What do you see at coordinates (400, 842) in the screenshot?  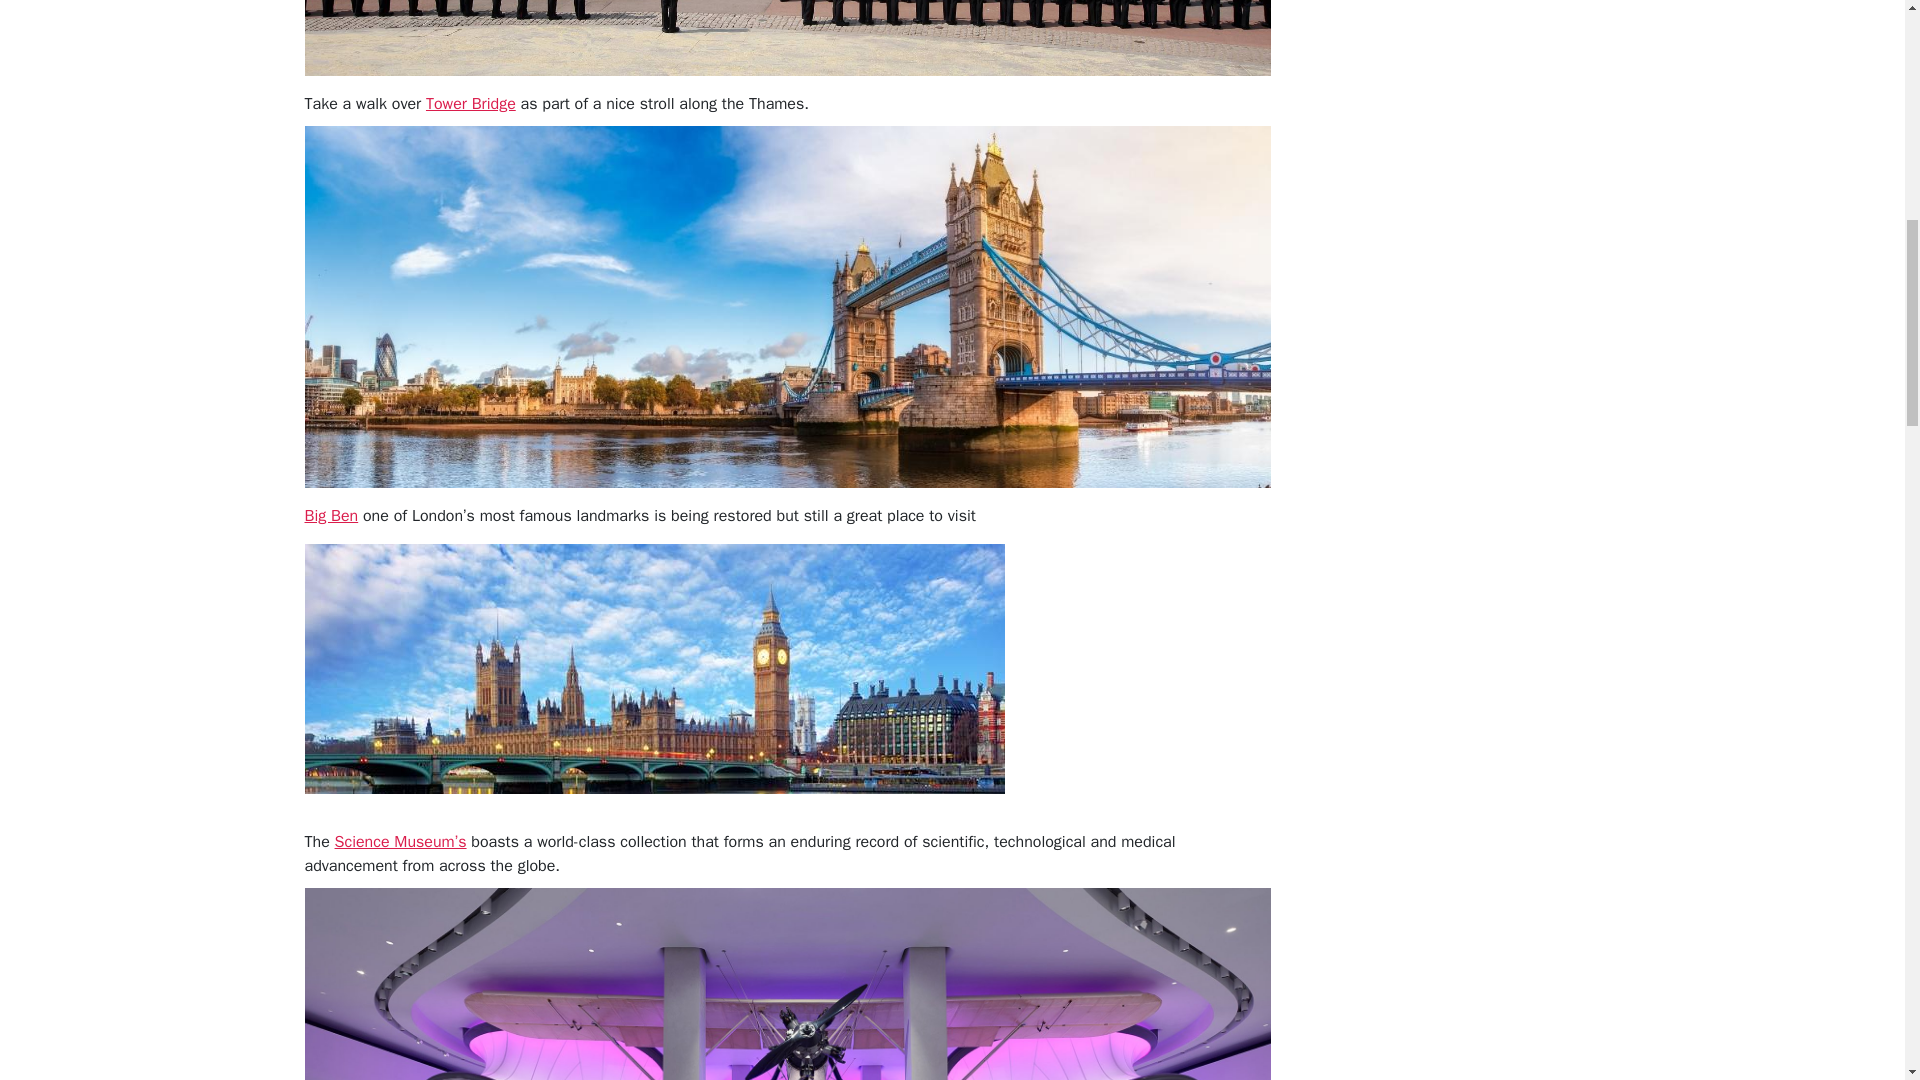 I see `science museum` at bounding box center [400, 842].